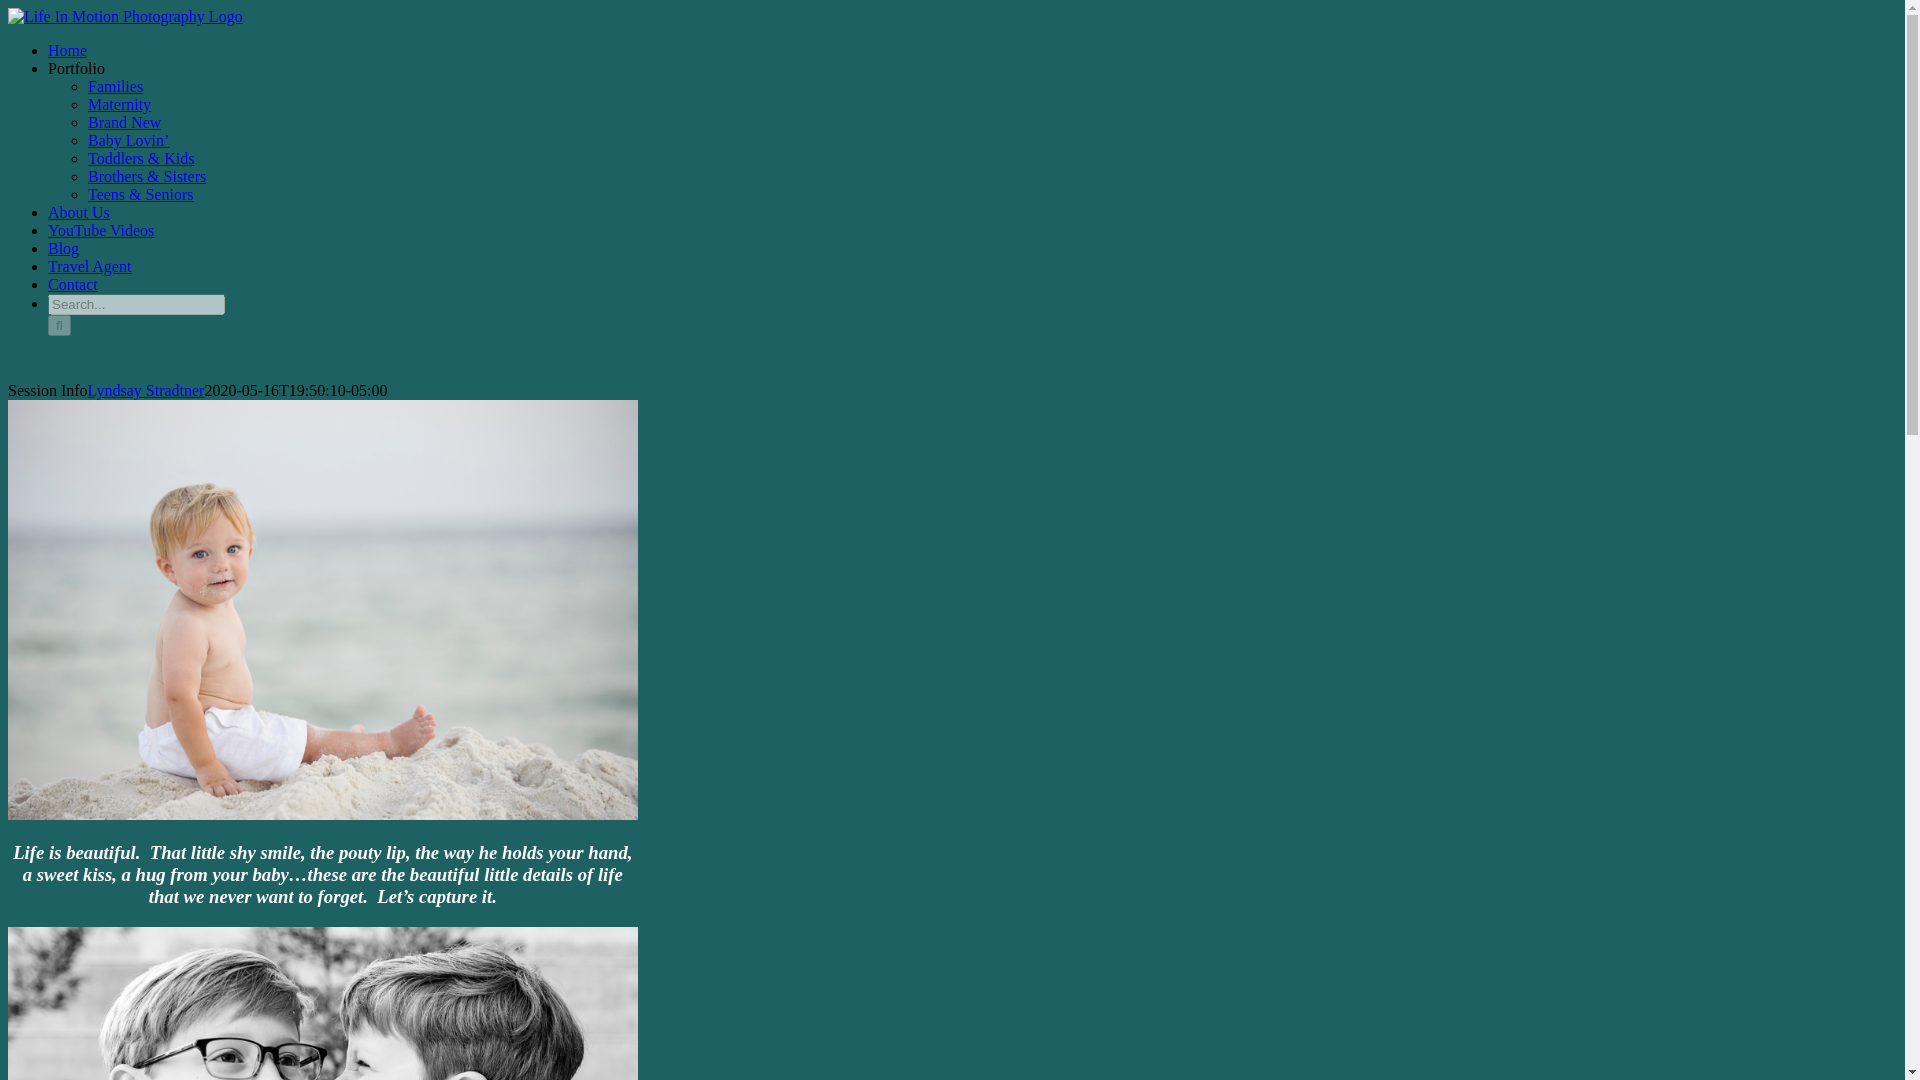 The width and height of the screenshot is (1920, 1080). Describe the element at coordinates (322, 1003) in the screenshot. I see `brothers` at that location.